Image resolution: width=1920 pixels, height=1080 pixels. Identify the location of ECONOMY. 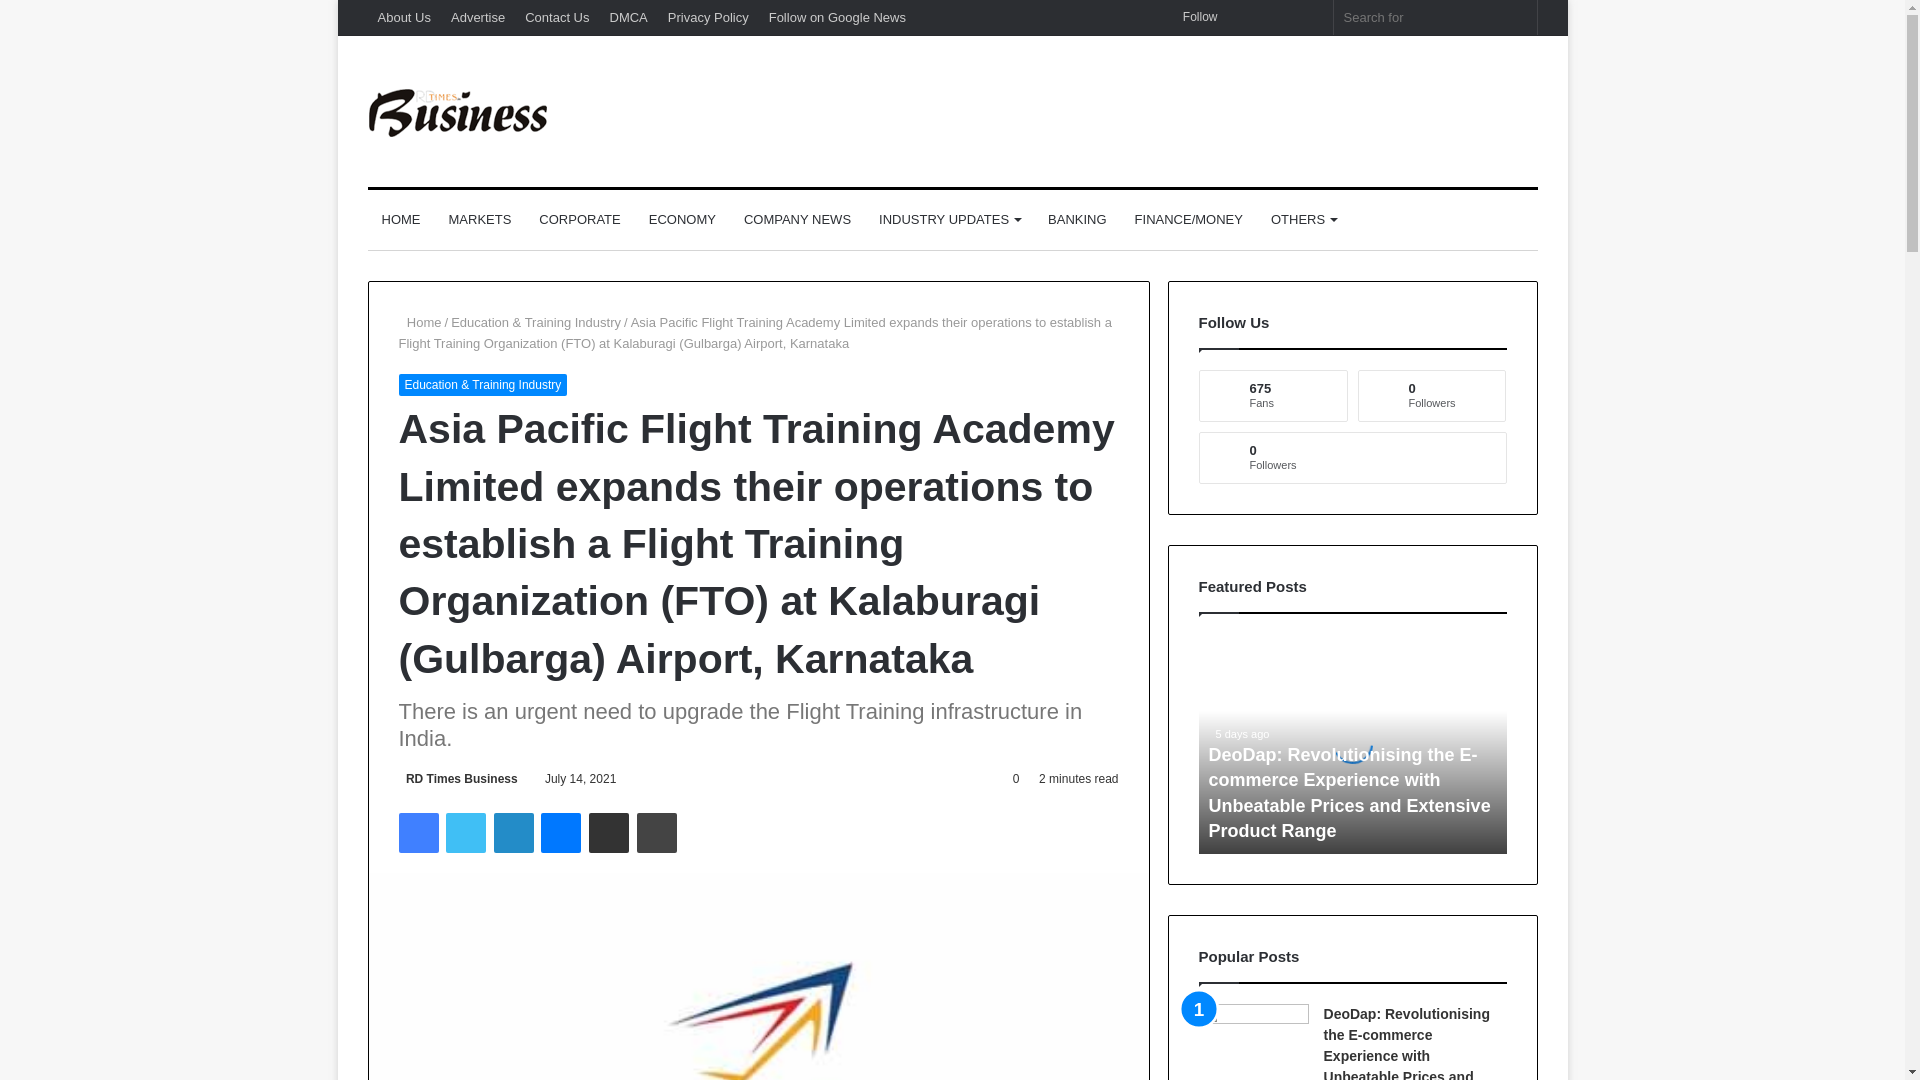
(682, 220).